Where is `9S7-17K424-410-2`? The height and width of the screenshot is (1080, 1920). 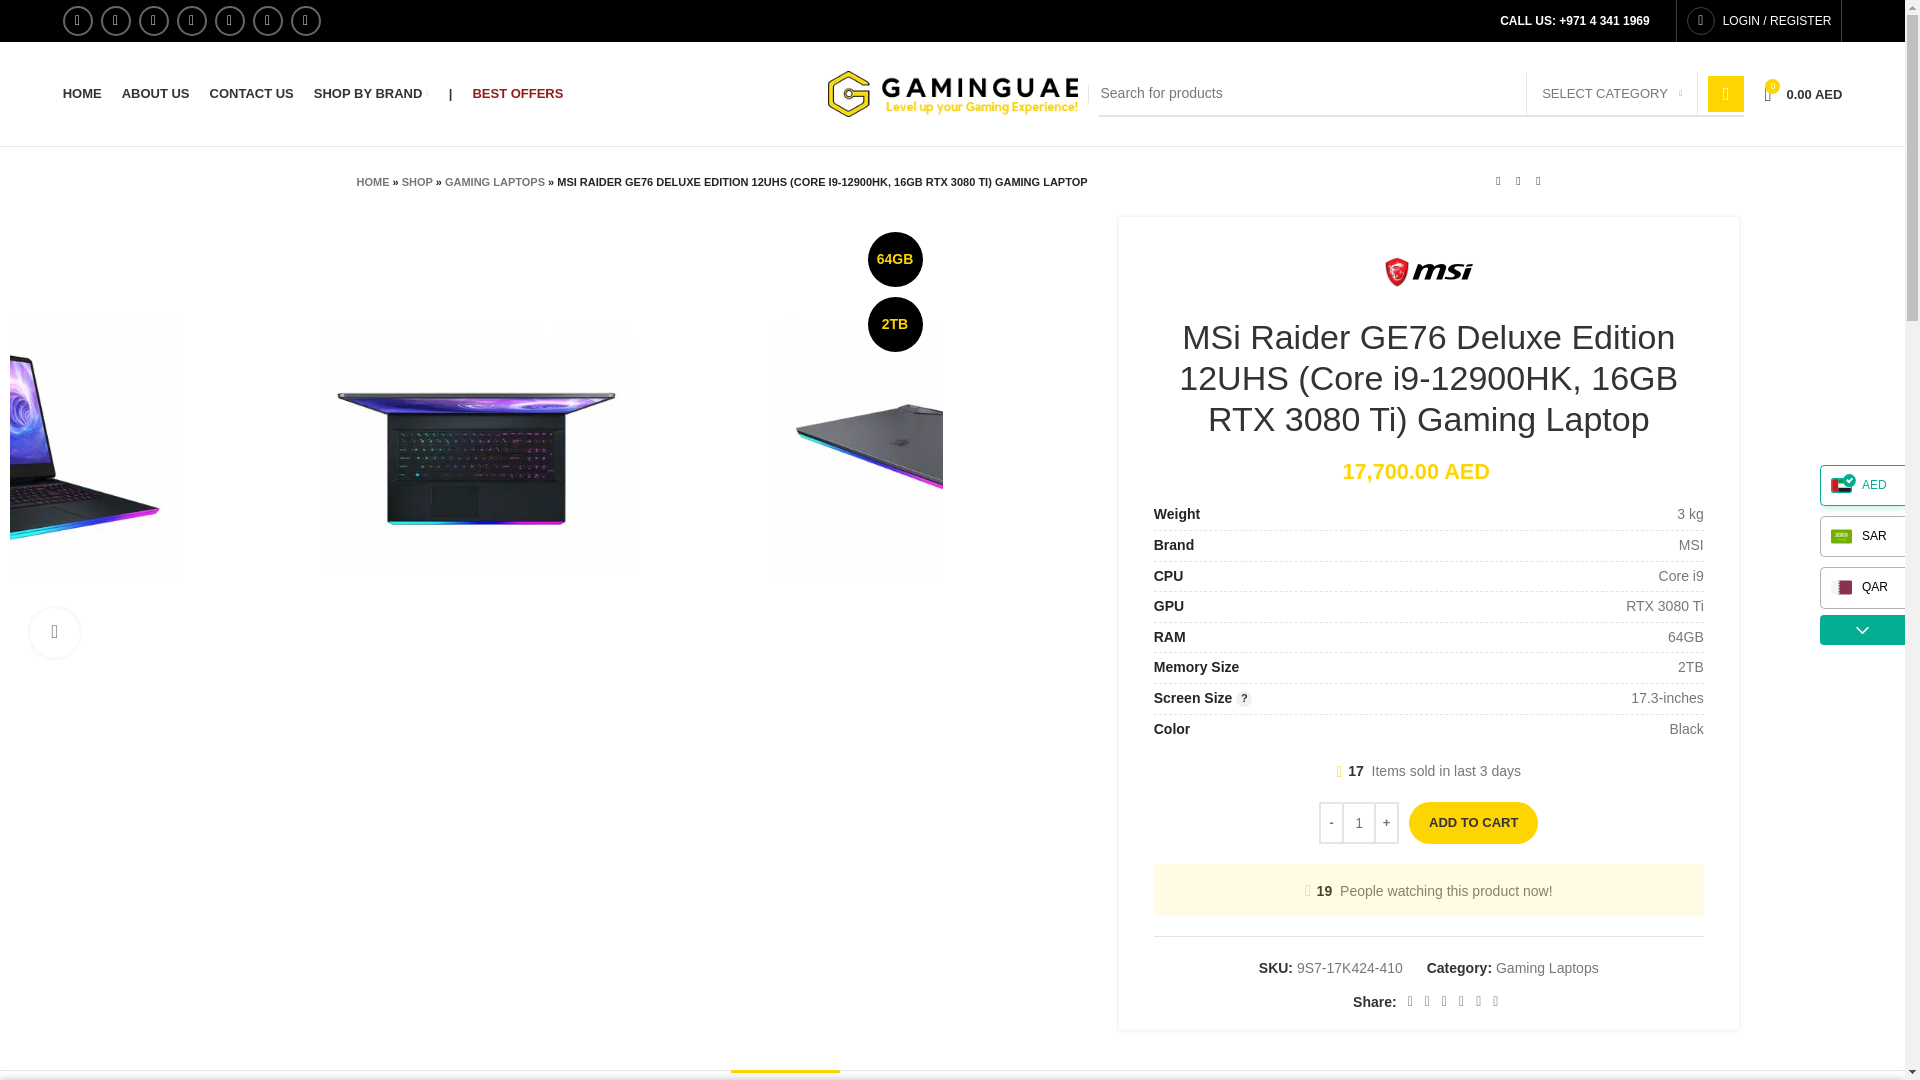 9S7-17K424-410-2 is located at coordinates (1408, 240).